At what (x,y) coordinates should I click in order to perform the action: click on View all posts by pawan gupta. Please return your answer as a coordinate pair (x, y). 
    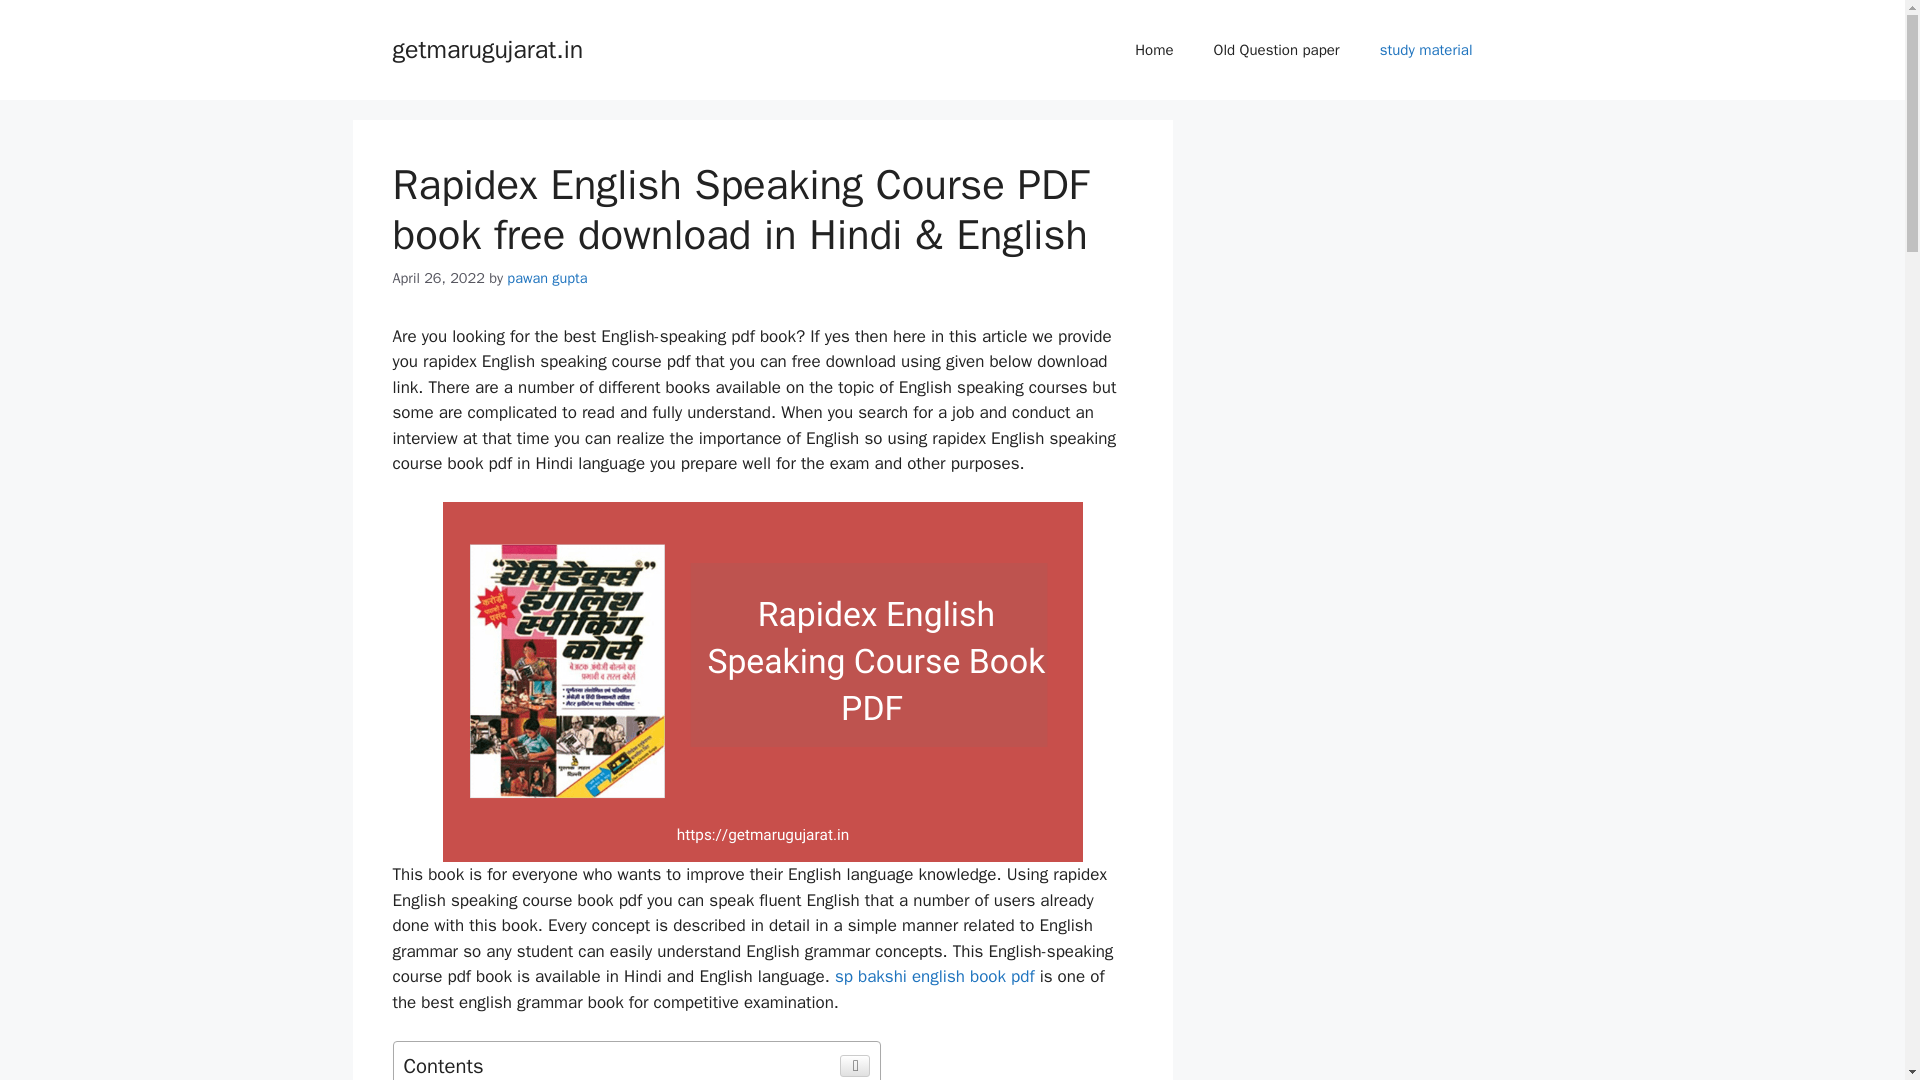
    Looking at the image, I should click on (546, 278).